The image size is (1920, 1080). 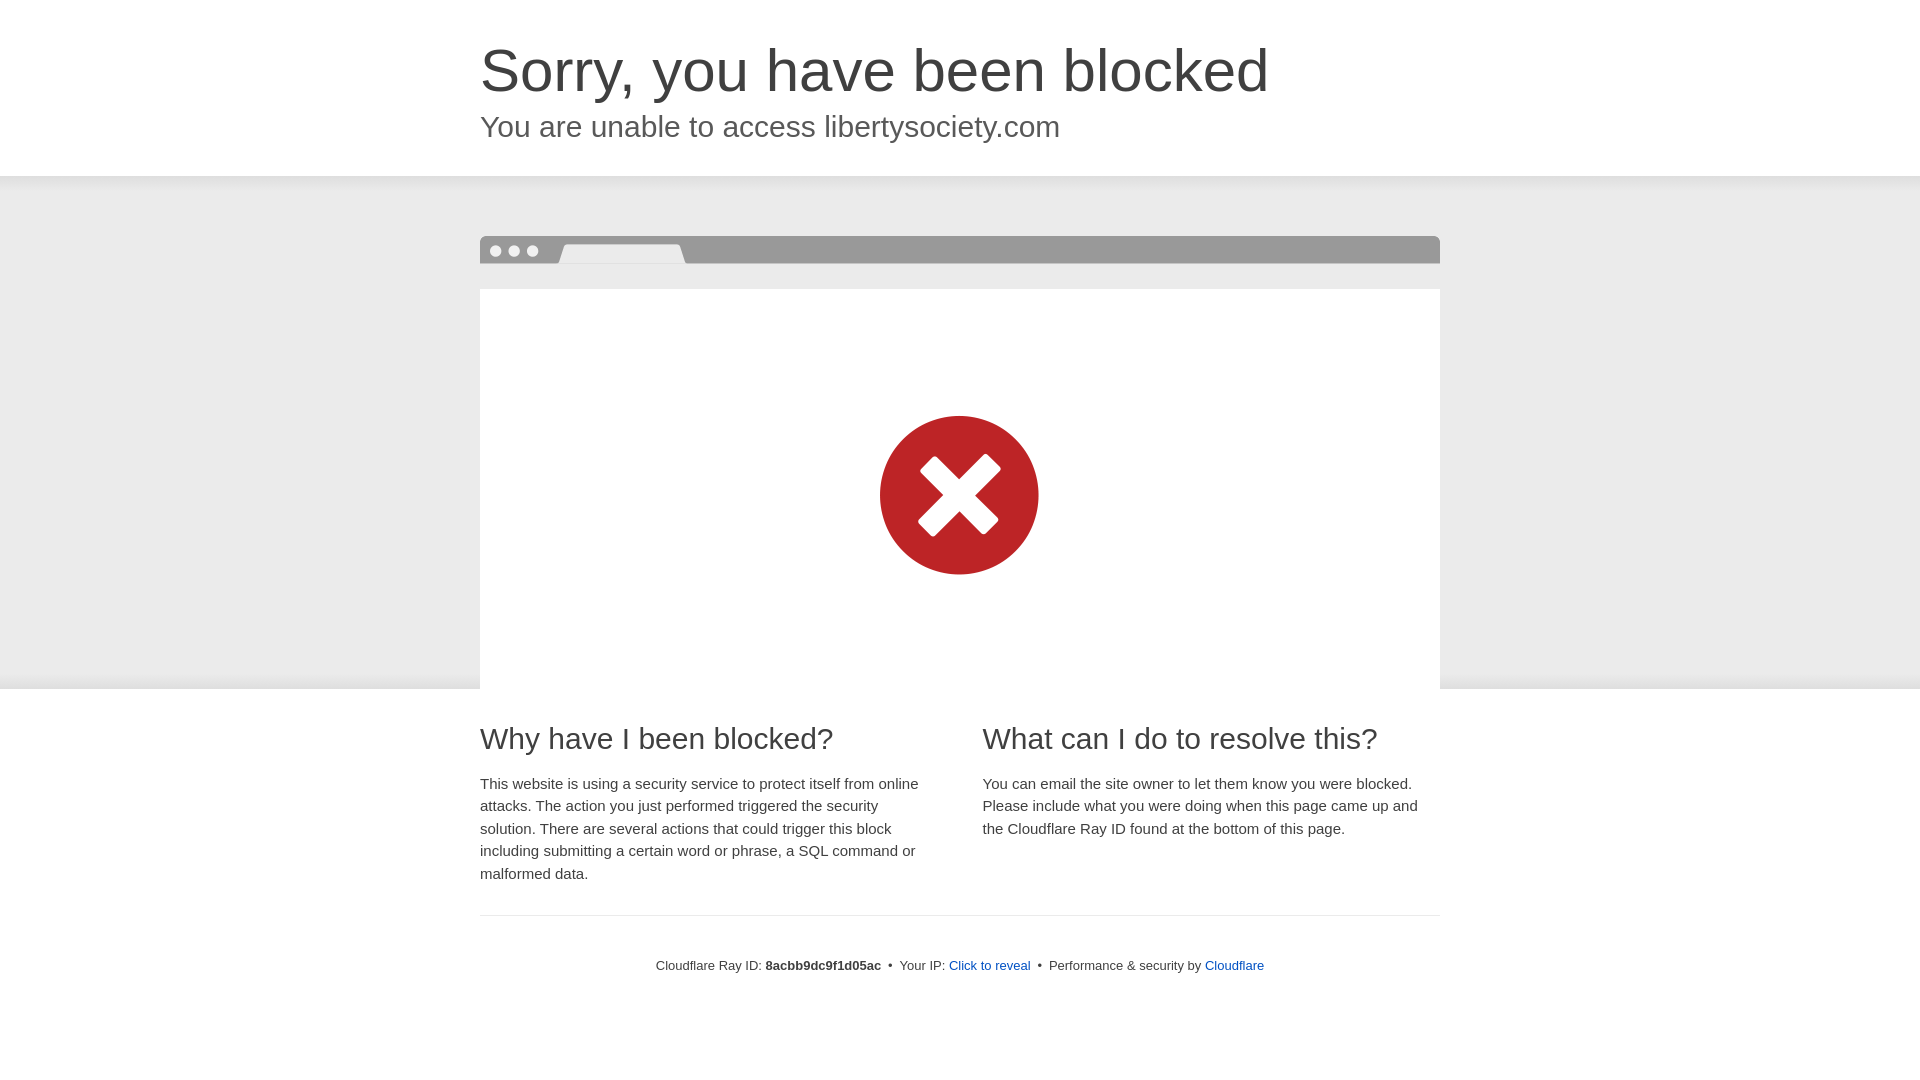 What do you see at coordinates (1234, 965) in the screenshot?
I see `Cloudflare` at bounding box center [1234, 965].